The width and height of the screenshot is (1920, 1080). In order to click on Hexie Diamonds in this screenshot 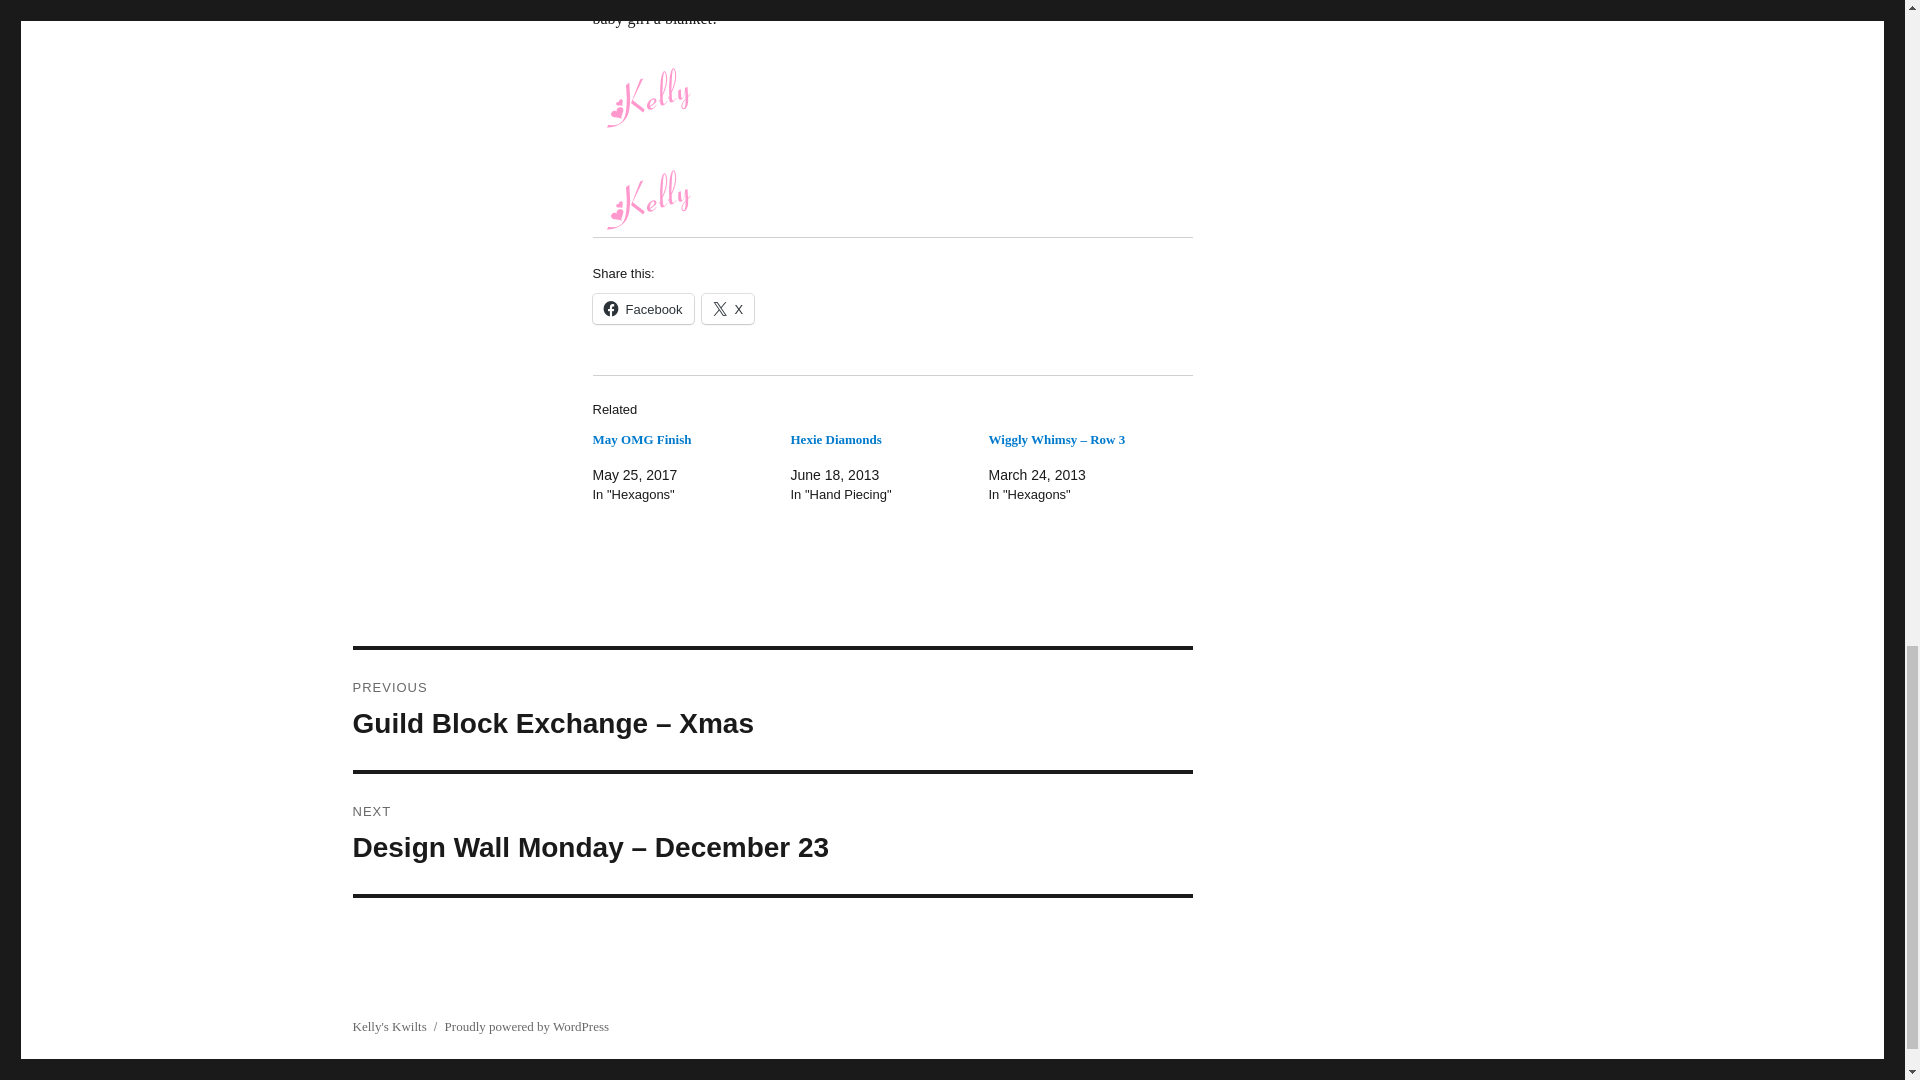, I will do `click(835, 440)`.